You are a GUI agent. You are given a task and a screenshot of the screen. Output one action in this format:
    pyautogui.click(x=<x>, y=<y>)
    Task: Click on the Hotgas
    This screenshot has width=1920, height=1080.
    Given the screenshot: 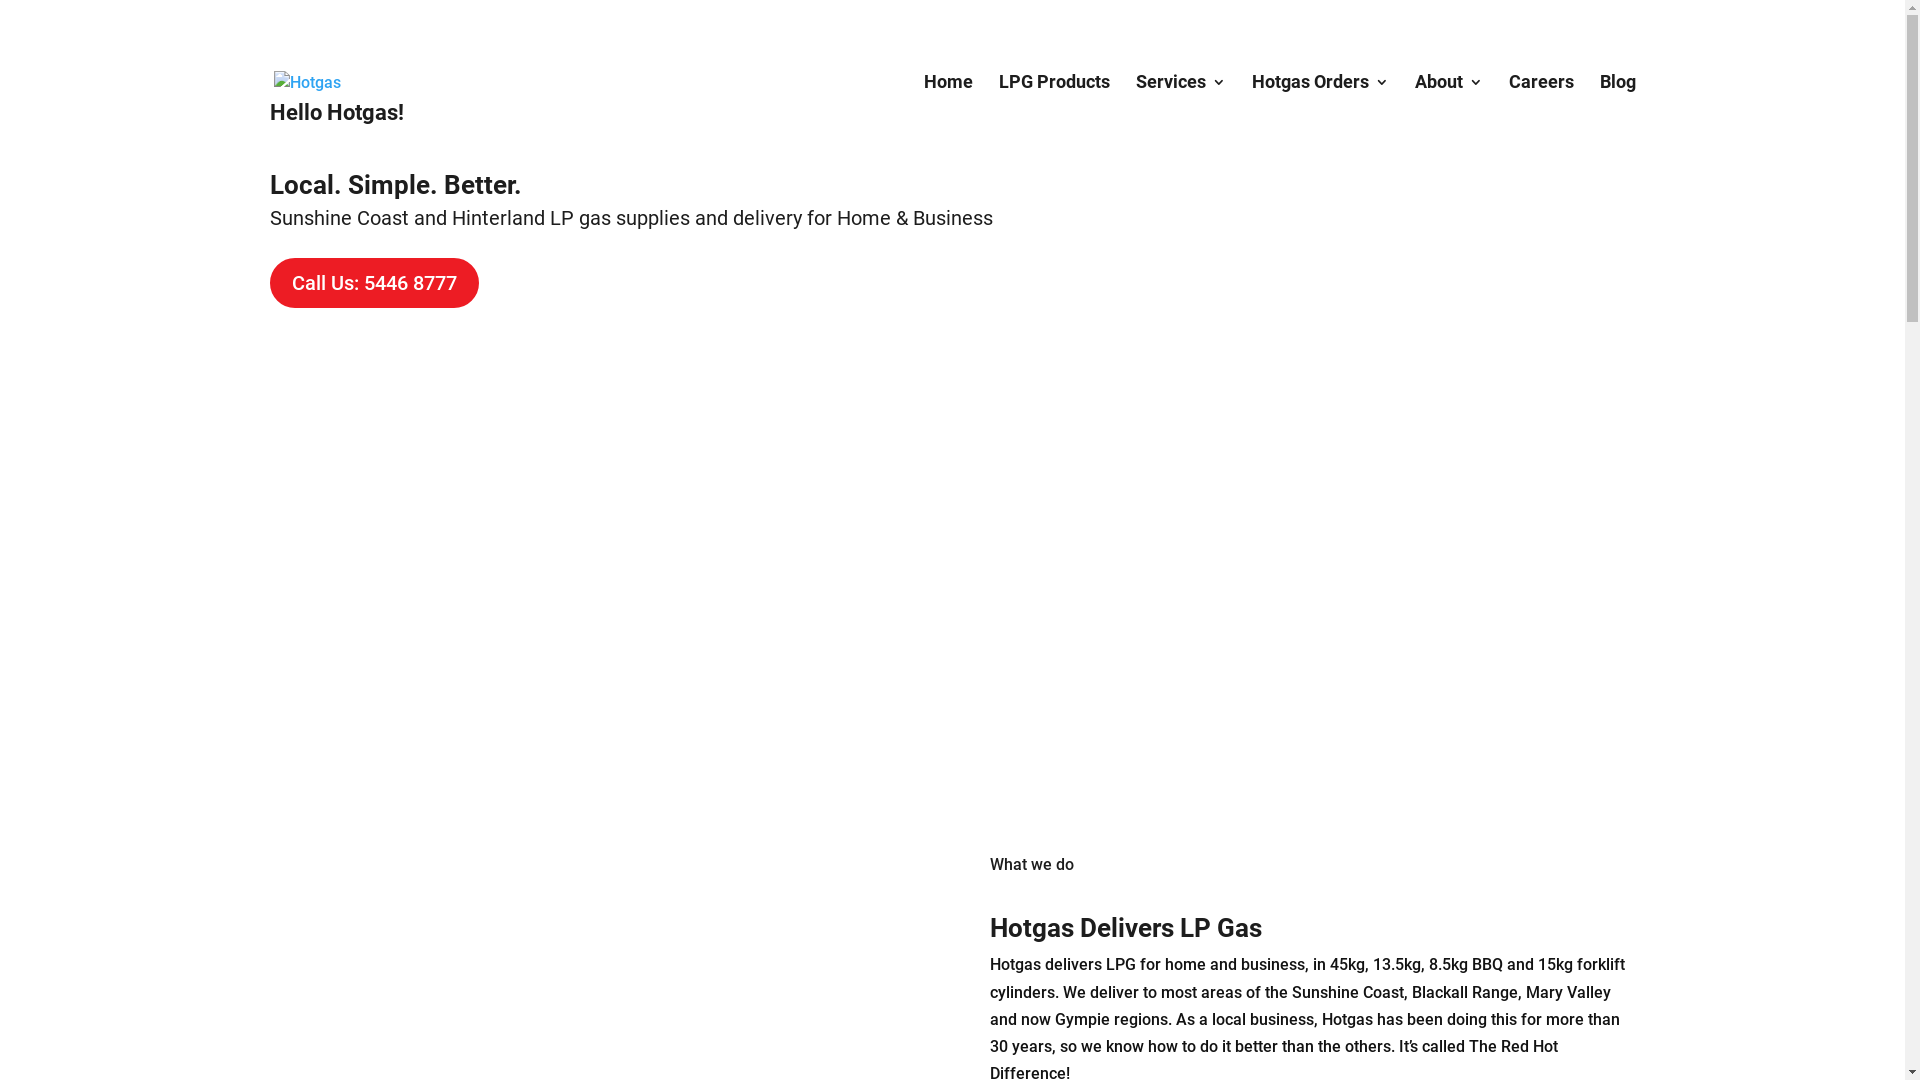 What is the action you would take?
    pyautogui.click(x=1016, y=964)
    